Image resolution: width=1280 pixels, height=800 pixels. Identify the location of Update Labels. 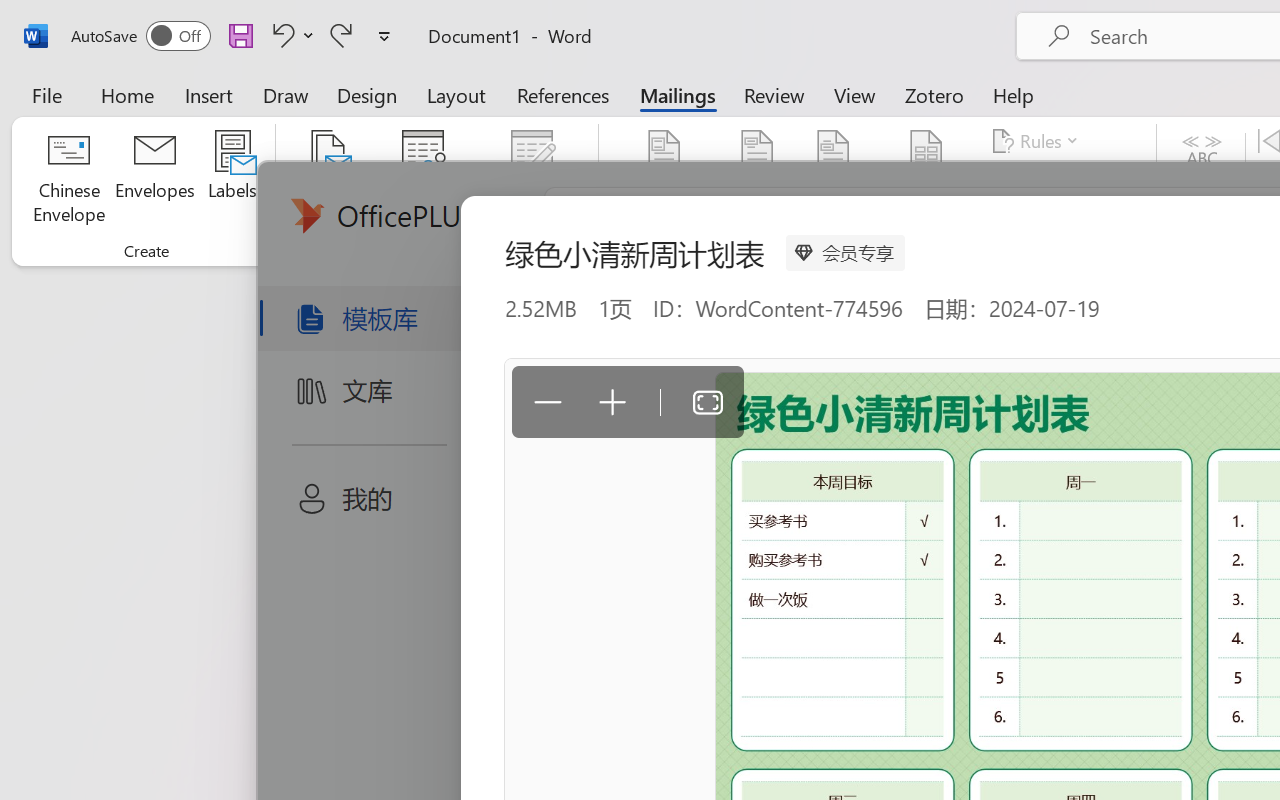
(1064, 218).